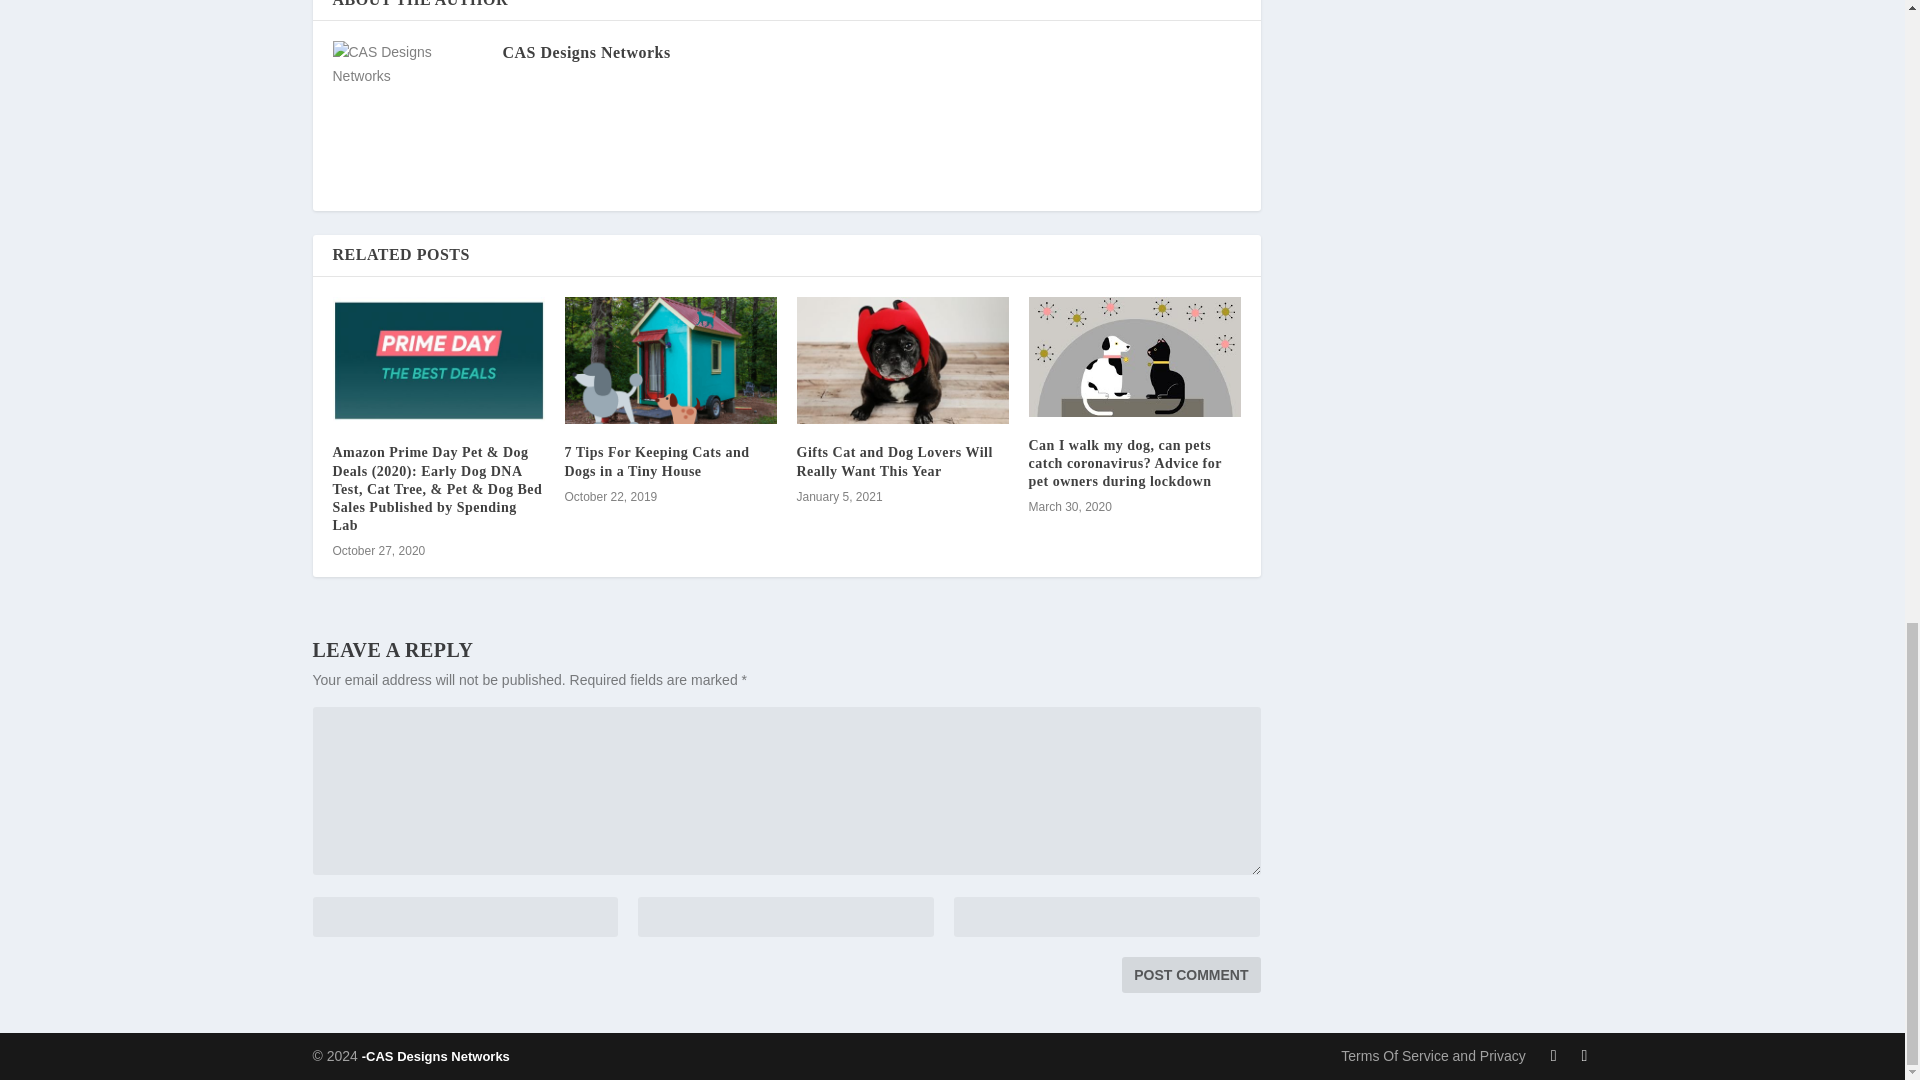 The width and height of the screenshot is (1920, 1080). Describe the element at coordinates (656, 461) in the screenshot. I see `7 Tips For Keeping Cats and Dogs in a Tiny House` at that location.